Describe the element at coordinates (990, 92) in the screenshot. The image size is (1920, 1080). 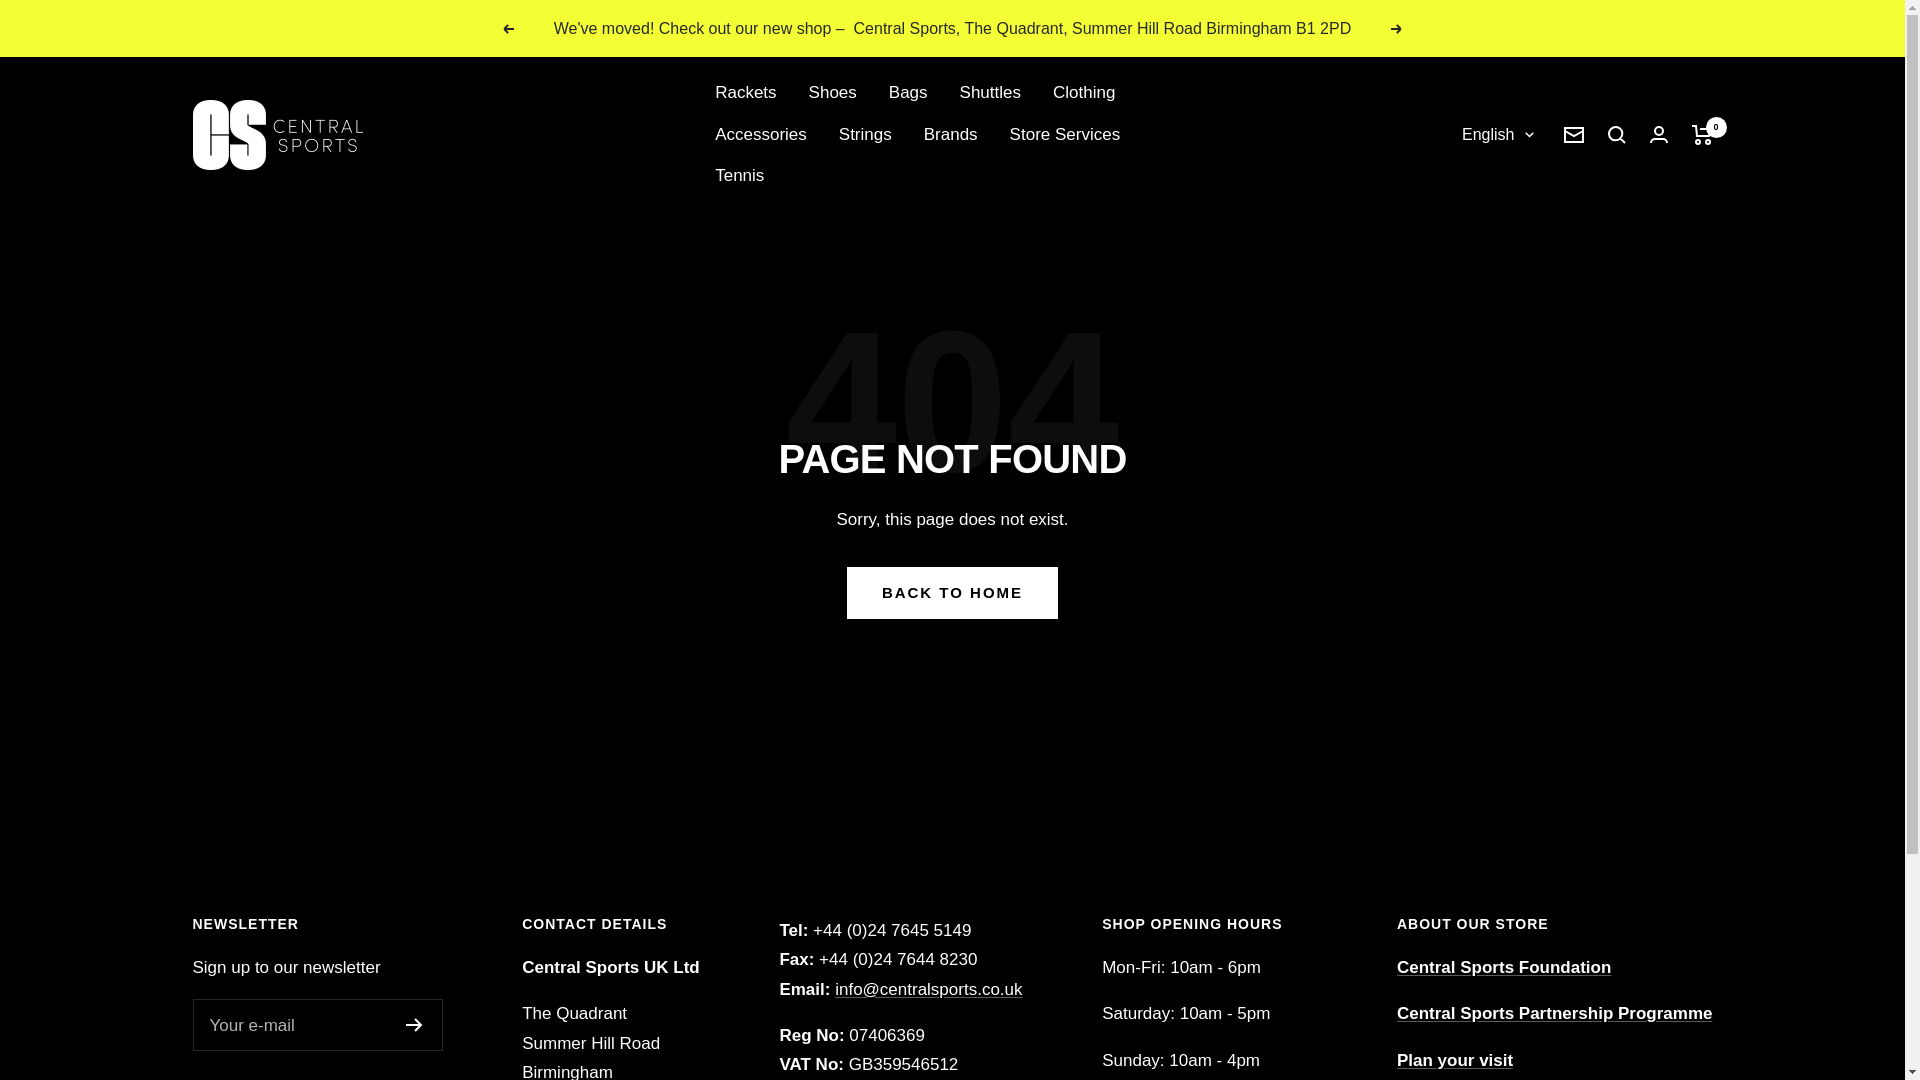
I see `Shuttles` at that location.